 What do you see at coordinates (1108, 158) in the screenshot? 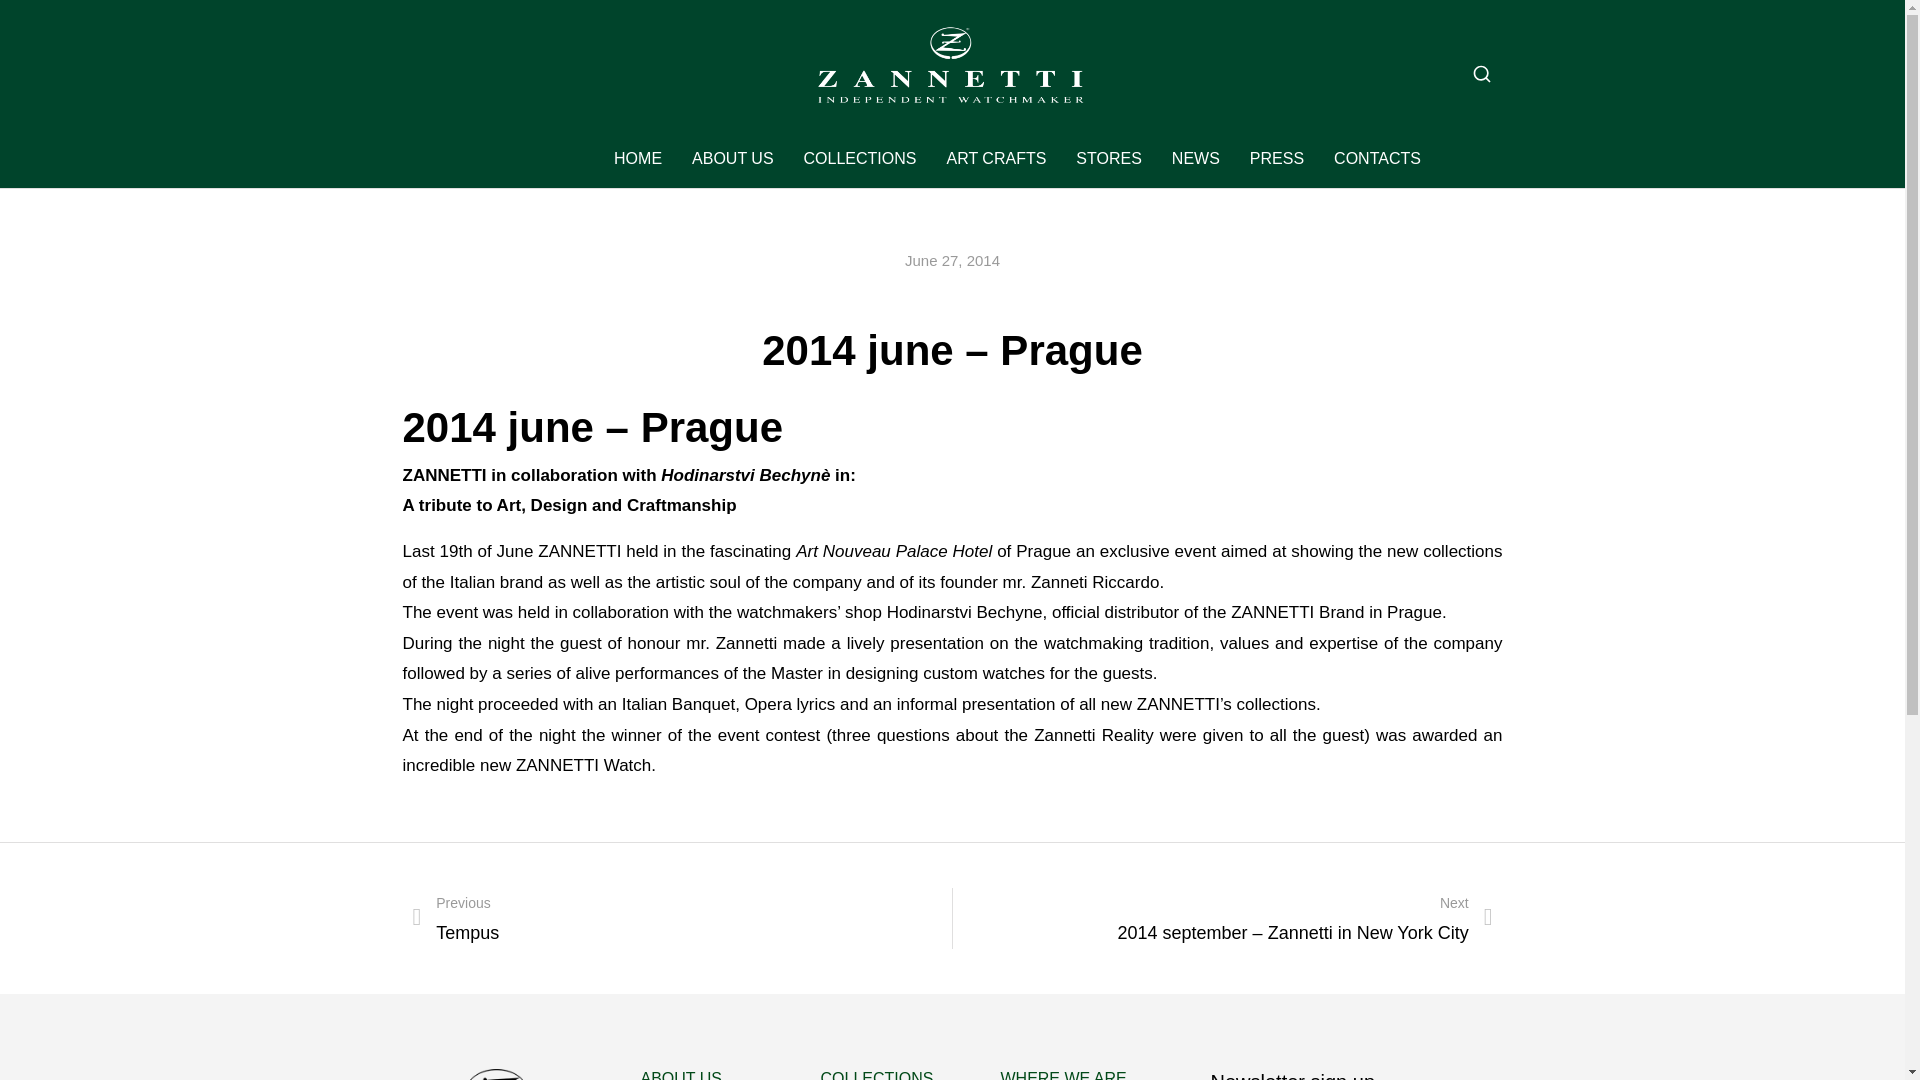
I see `STORES` at bounding box center [1108, 158].